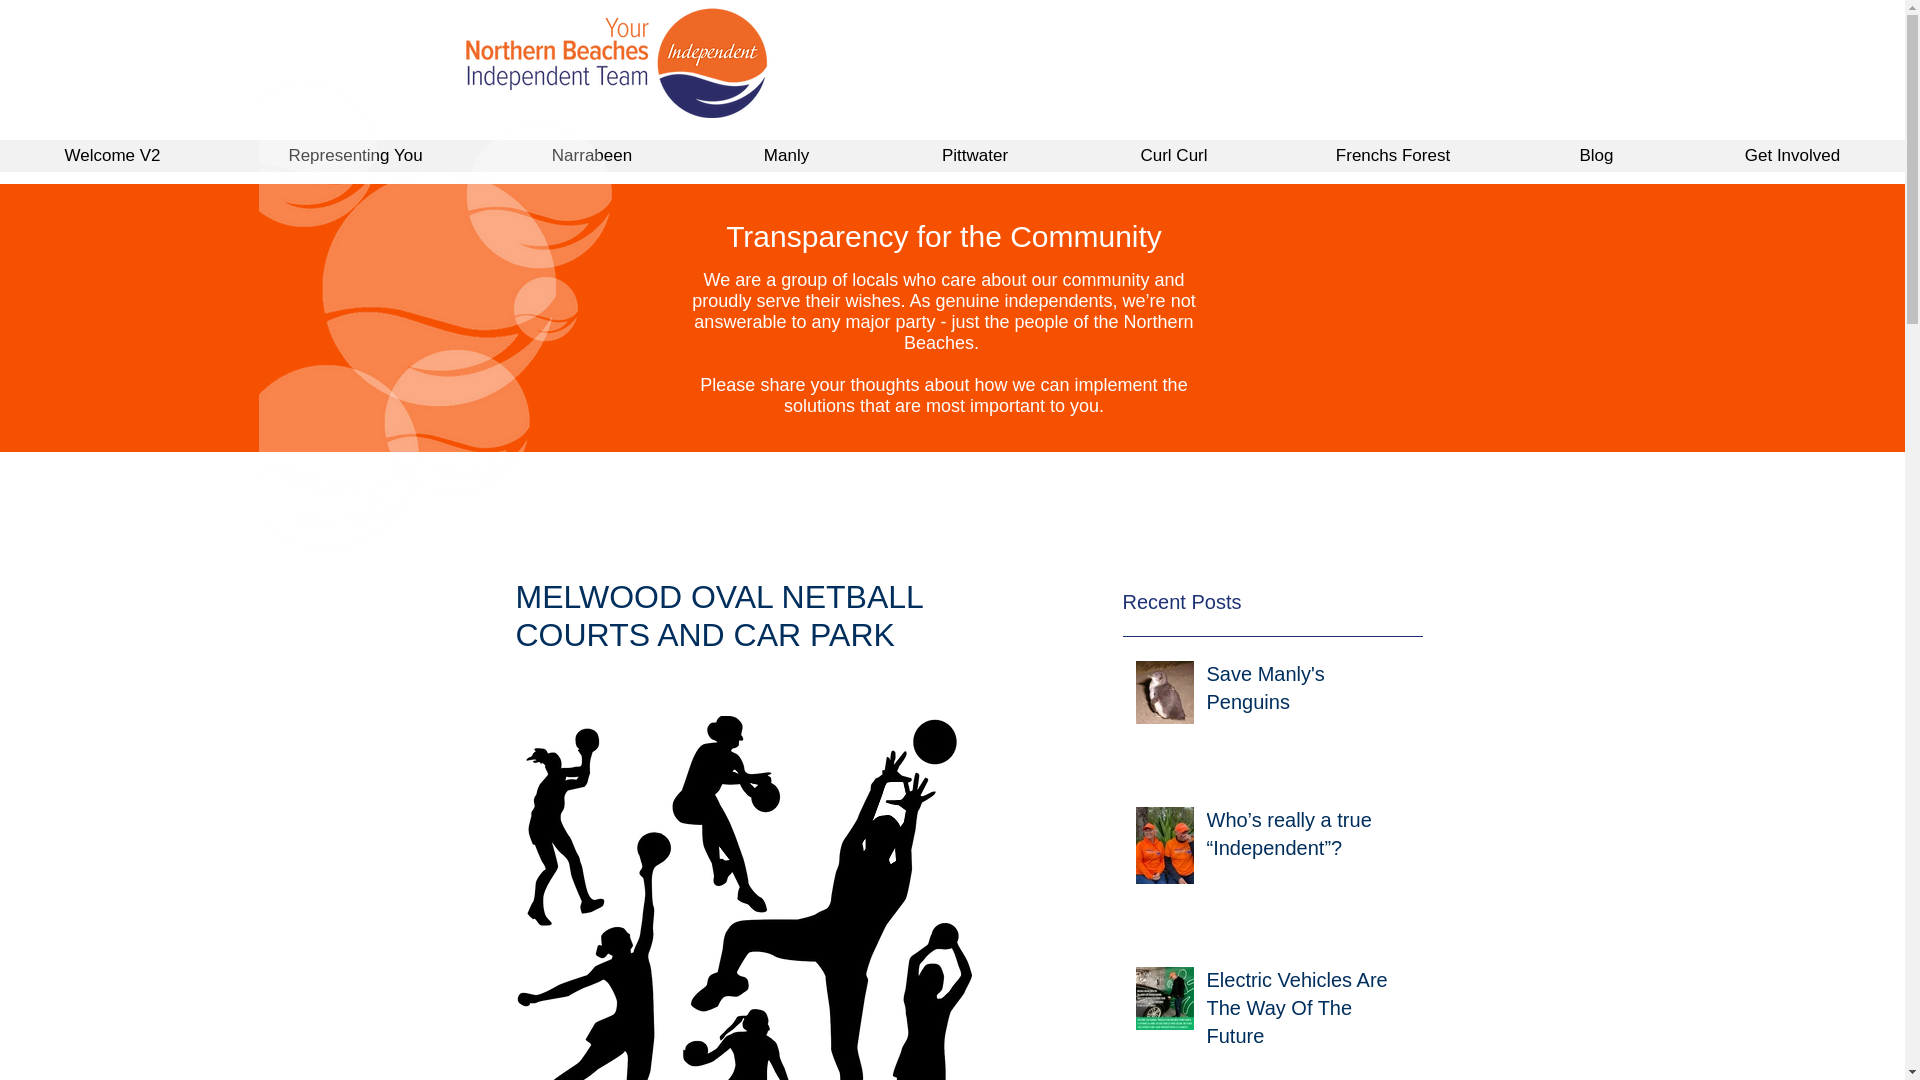 The image size is (1920, 1080). What do you see at coordinates (1596, 162) in the screenshot?
I see `Blog` at bounding box center [1596, 162].